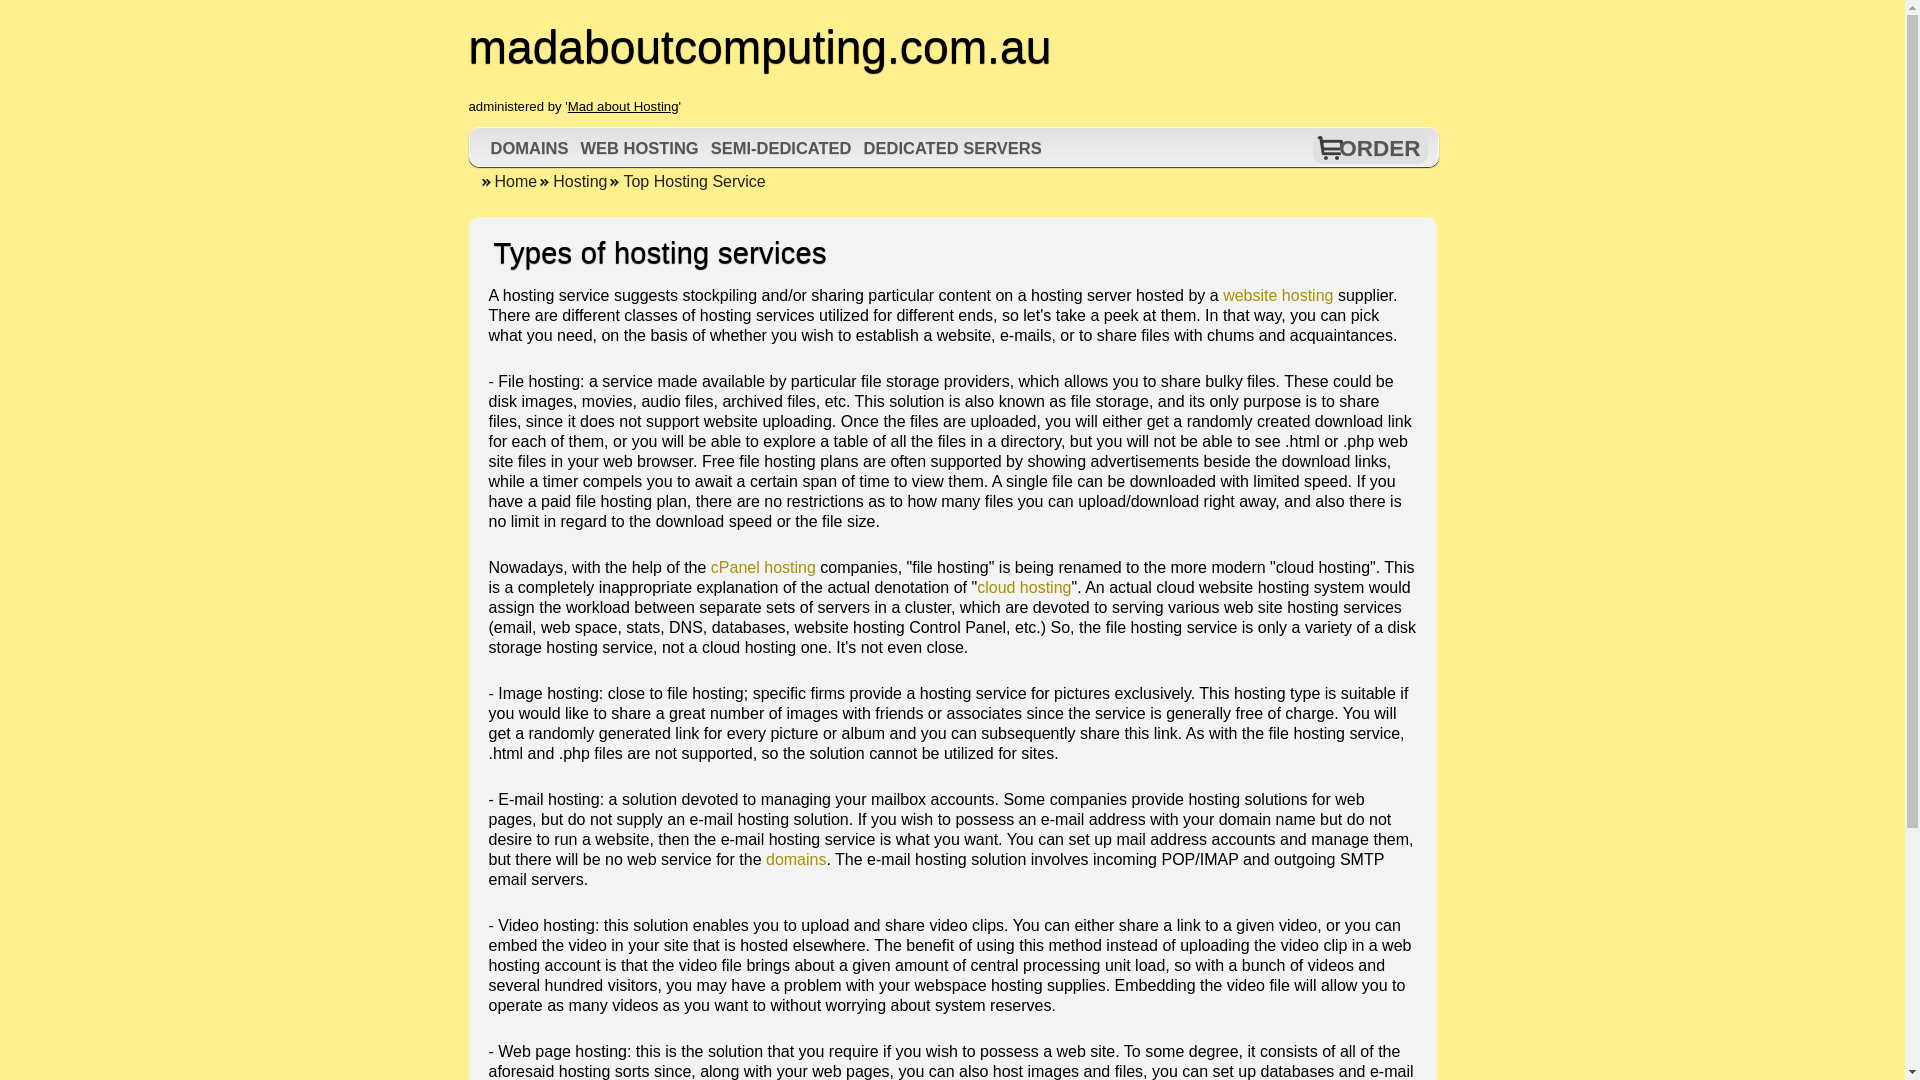  Describe the element at coordinates (572, 181) in the screenshot. I see `Hosting` at that location.